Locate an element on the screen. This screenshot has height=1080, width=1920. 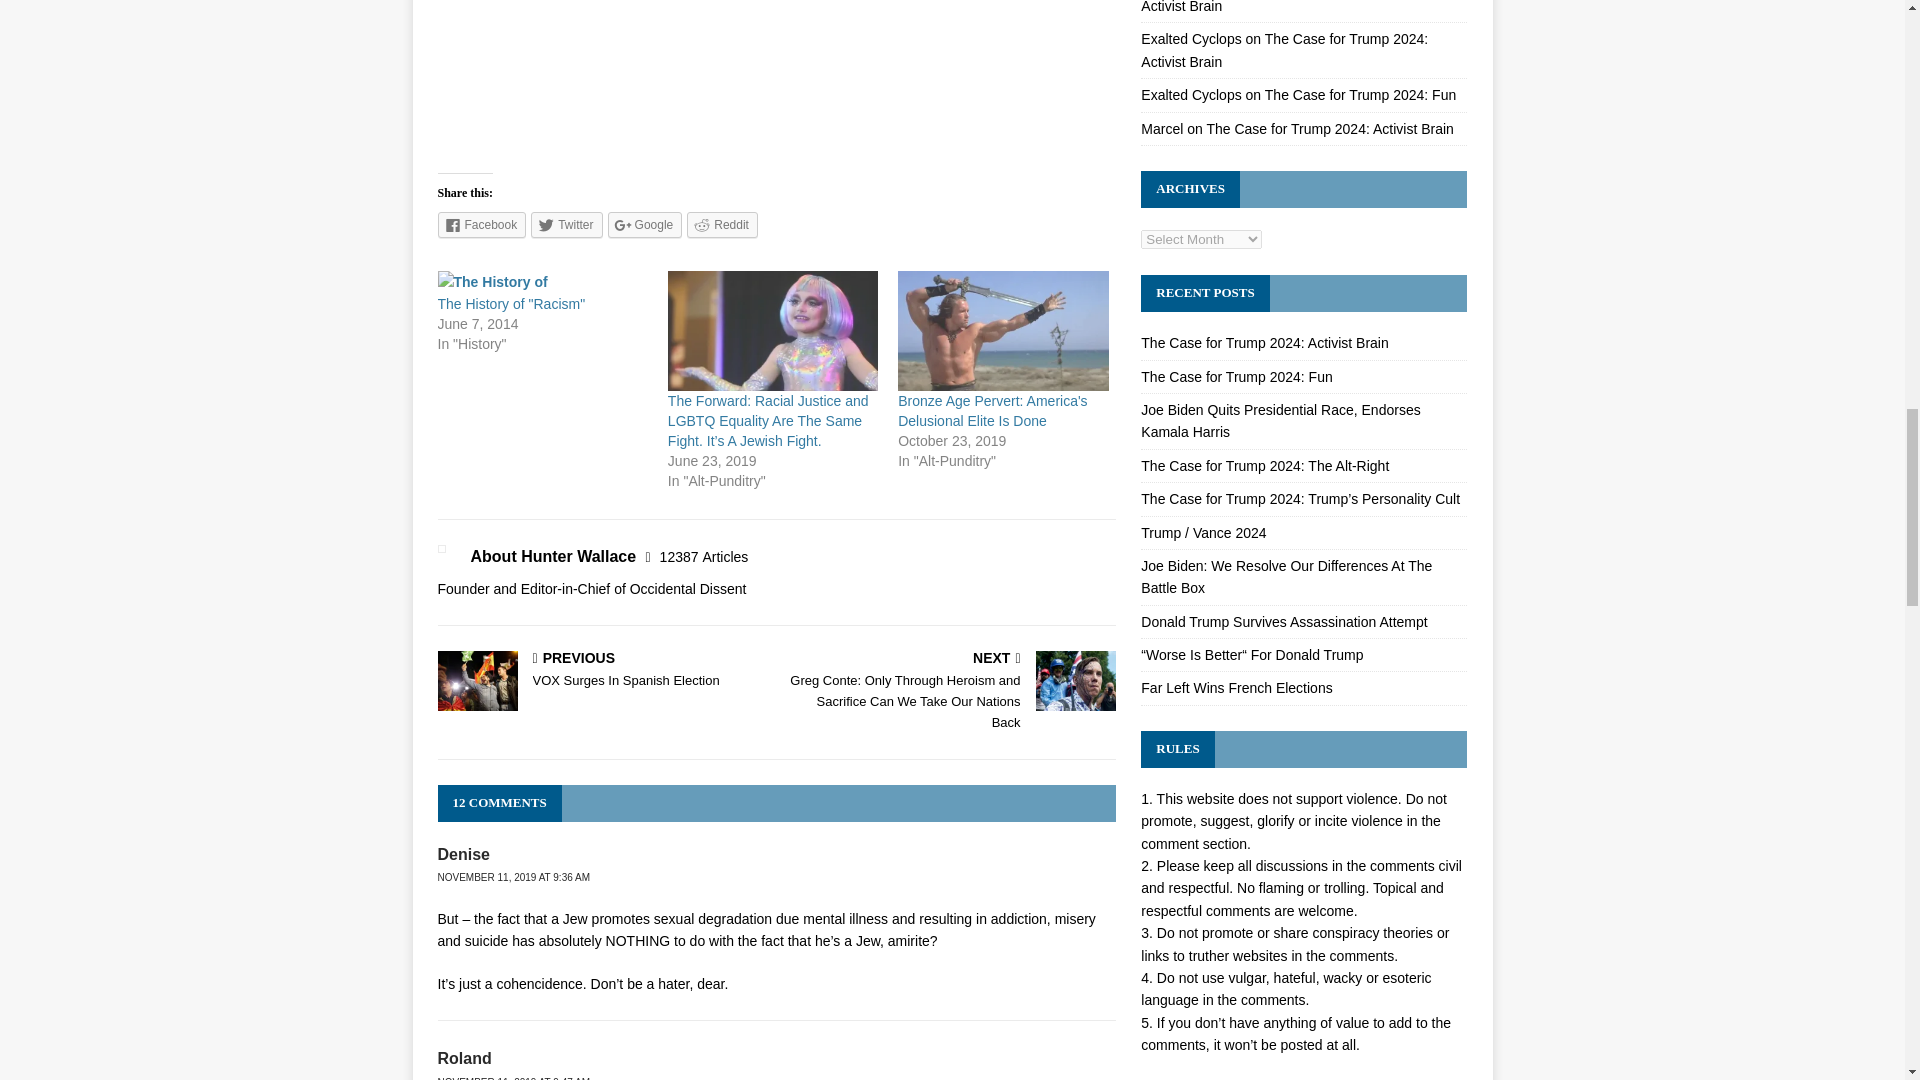
Click to share on Reddit is located at coordinates (722, 224).